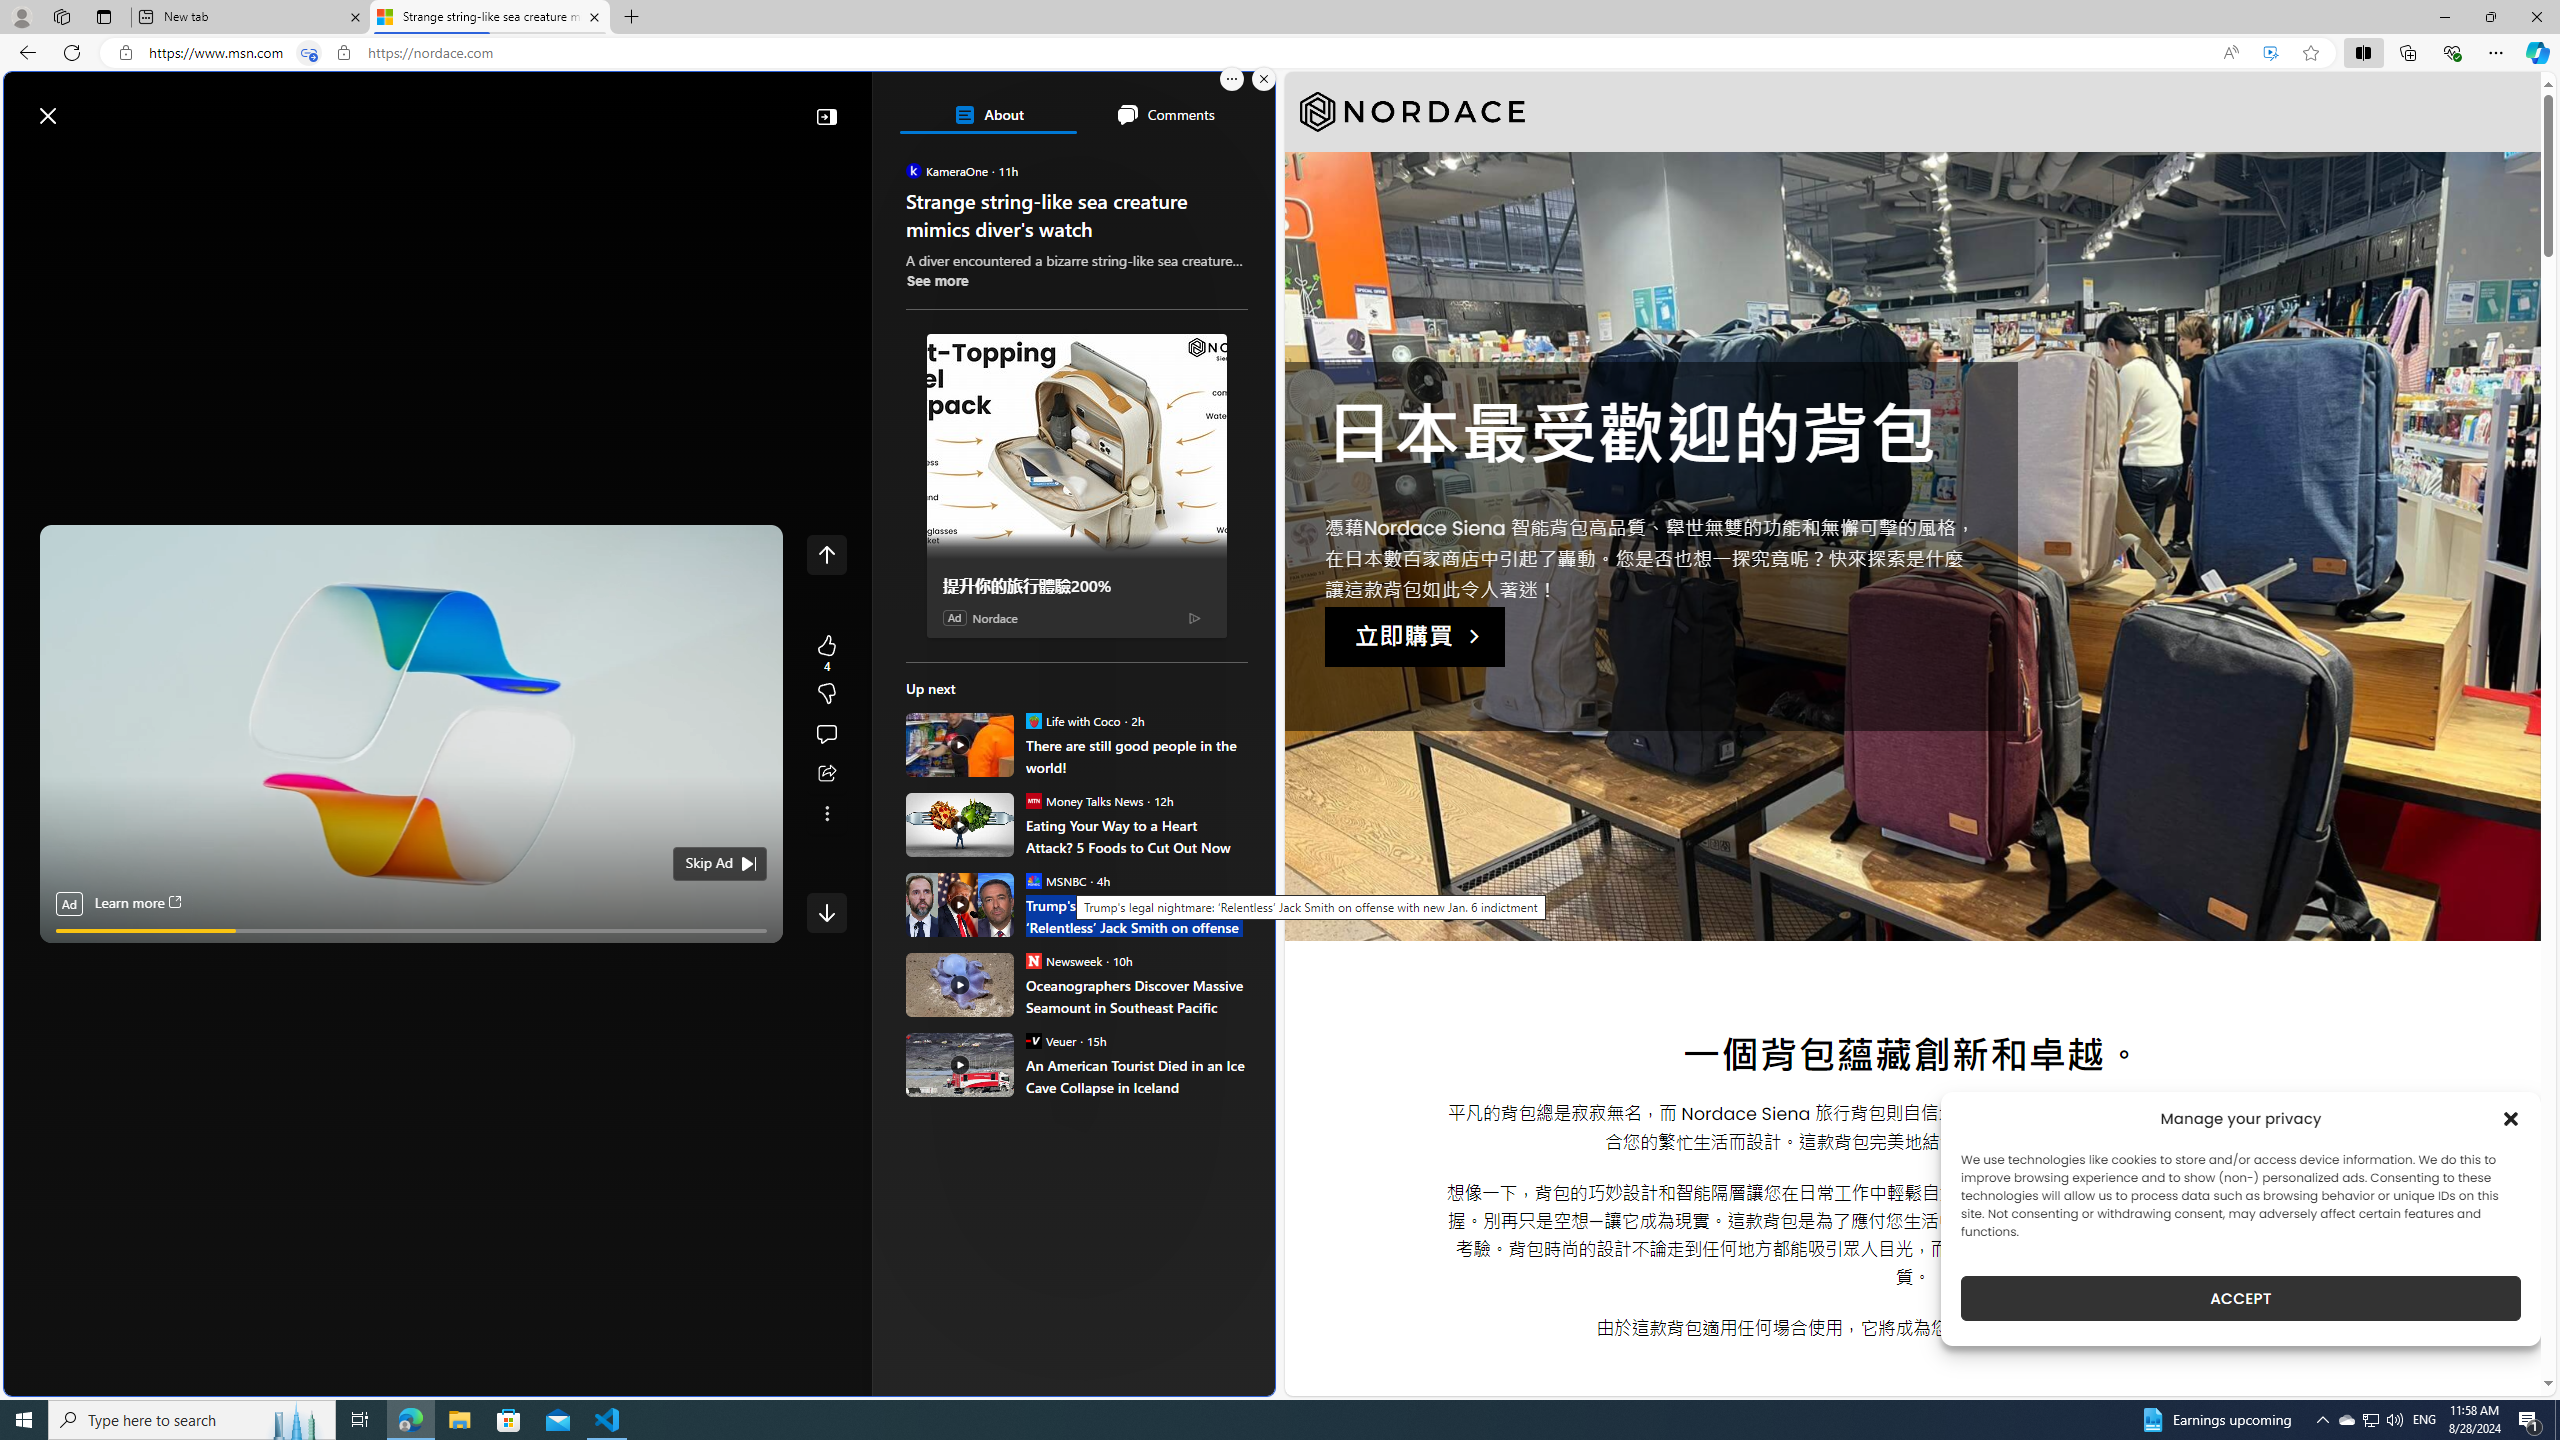 This screenshot has height=1440, width=2560. What do you see at coordinates (1194, 616) in the screenshot?
I see `Ad Choice` at bounding box center [1194, 616].